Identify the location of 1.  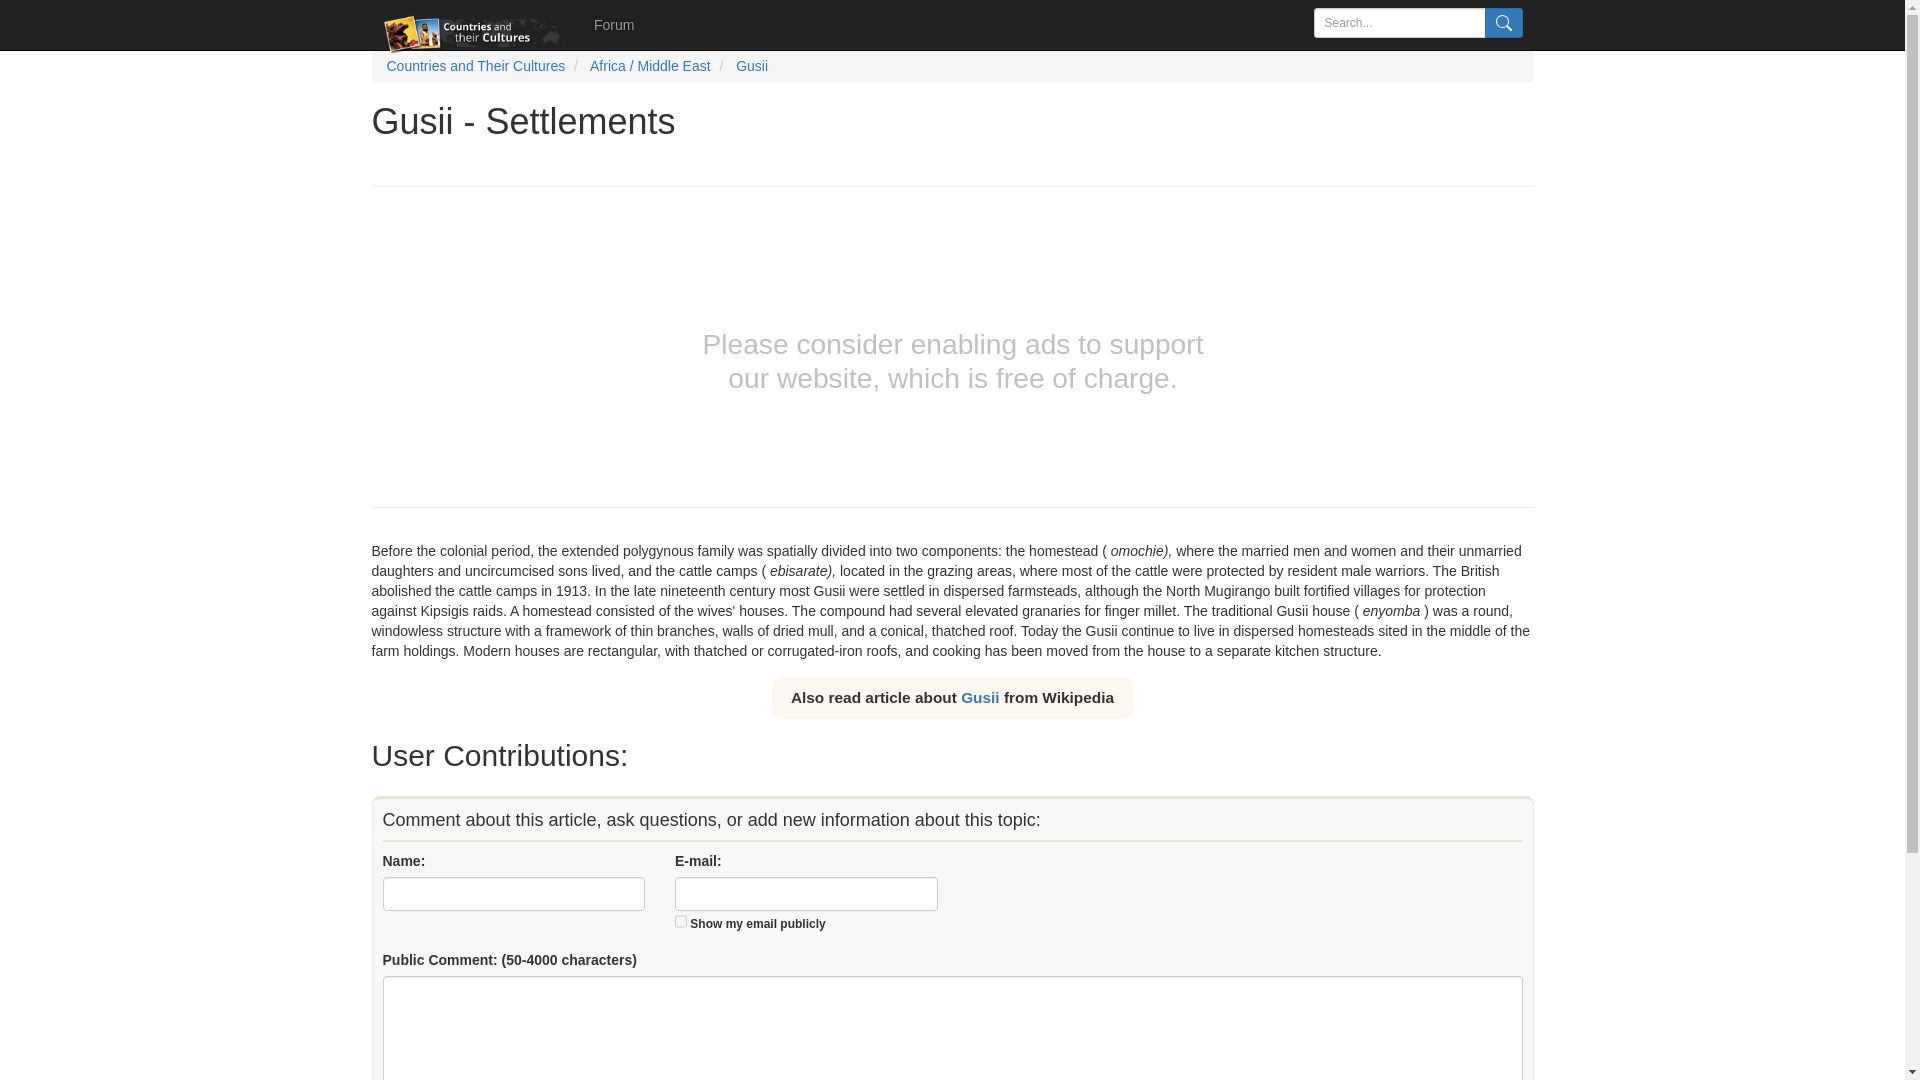
(681, 920).